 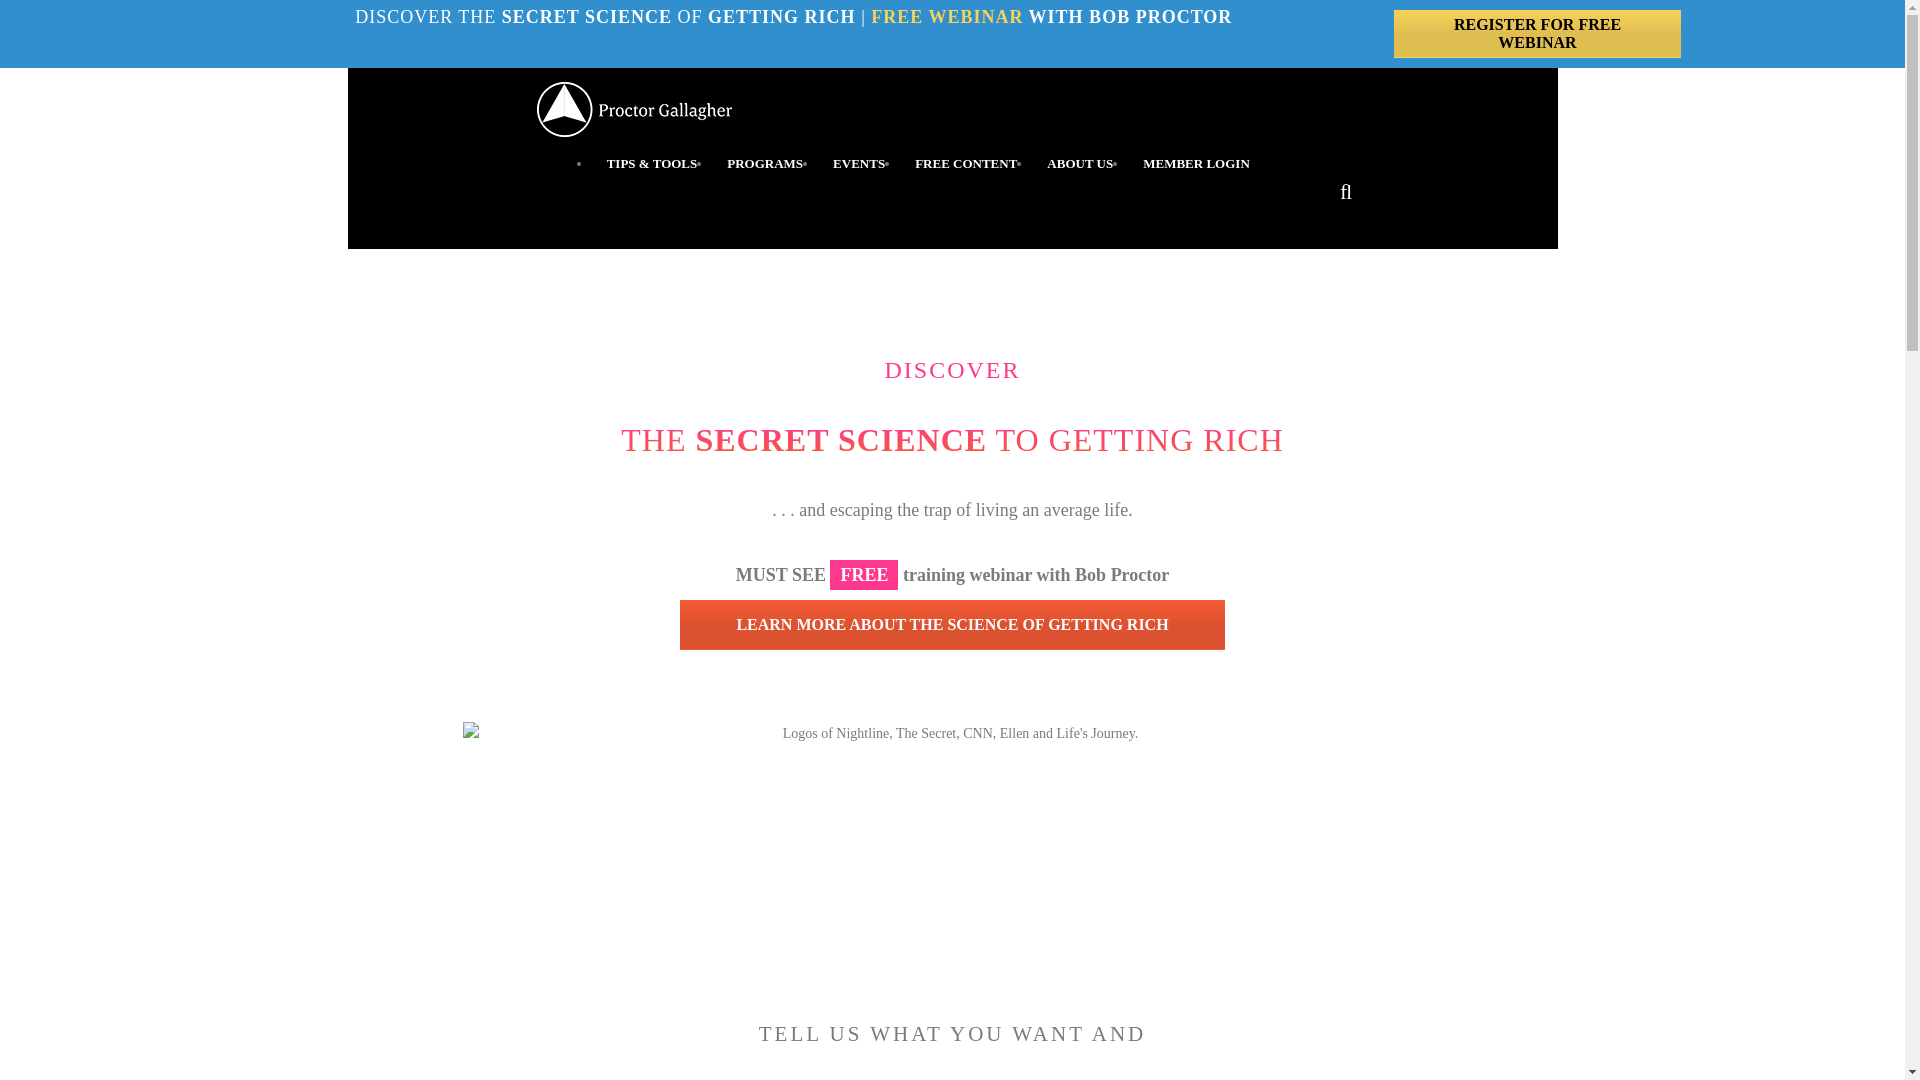 I want to click on FREE CONTENT, so click(x=966, y=164).